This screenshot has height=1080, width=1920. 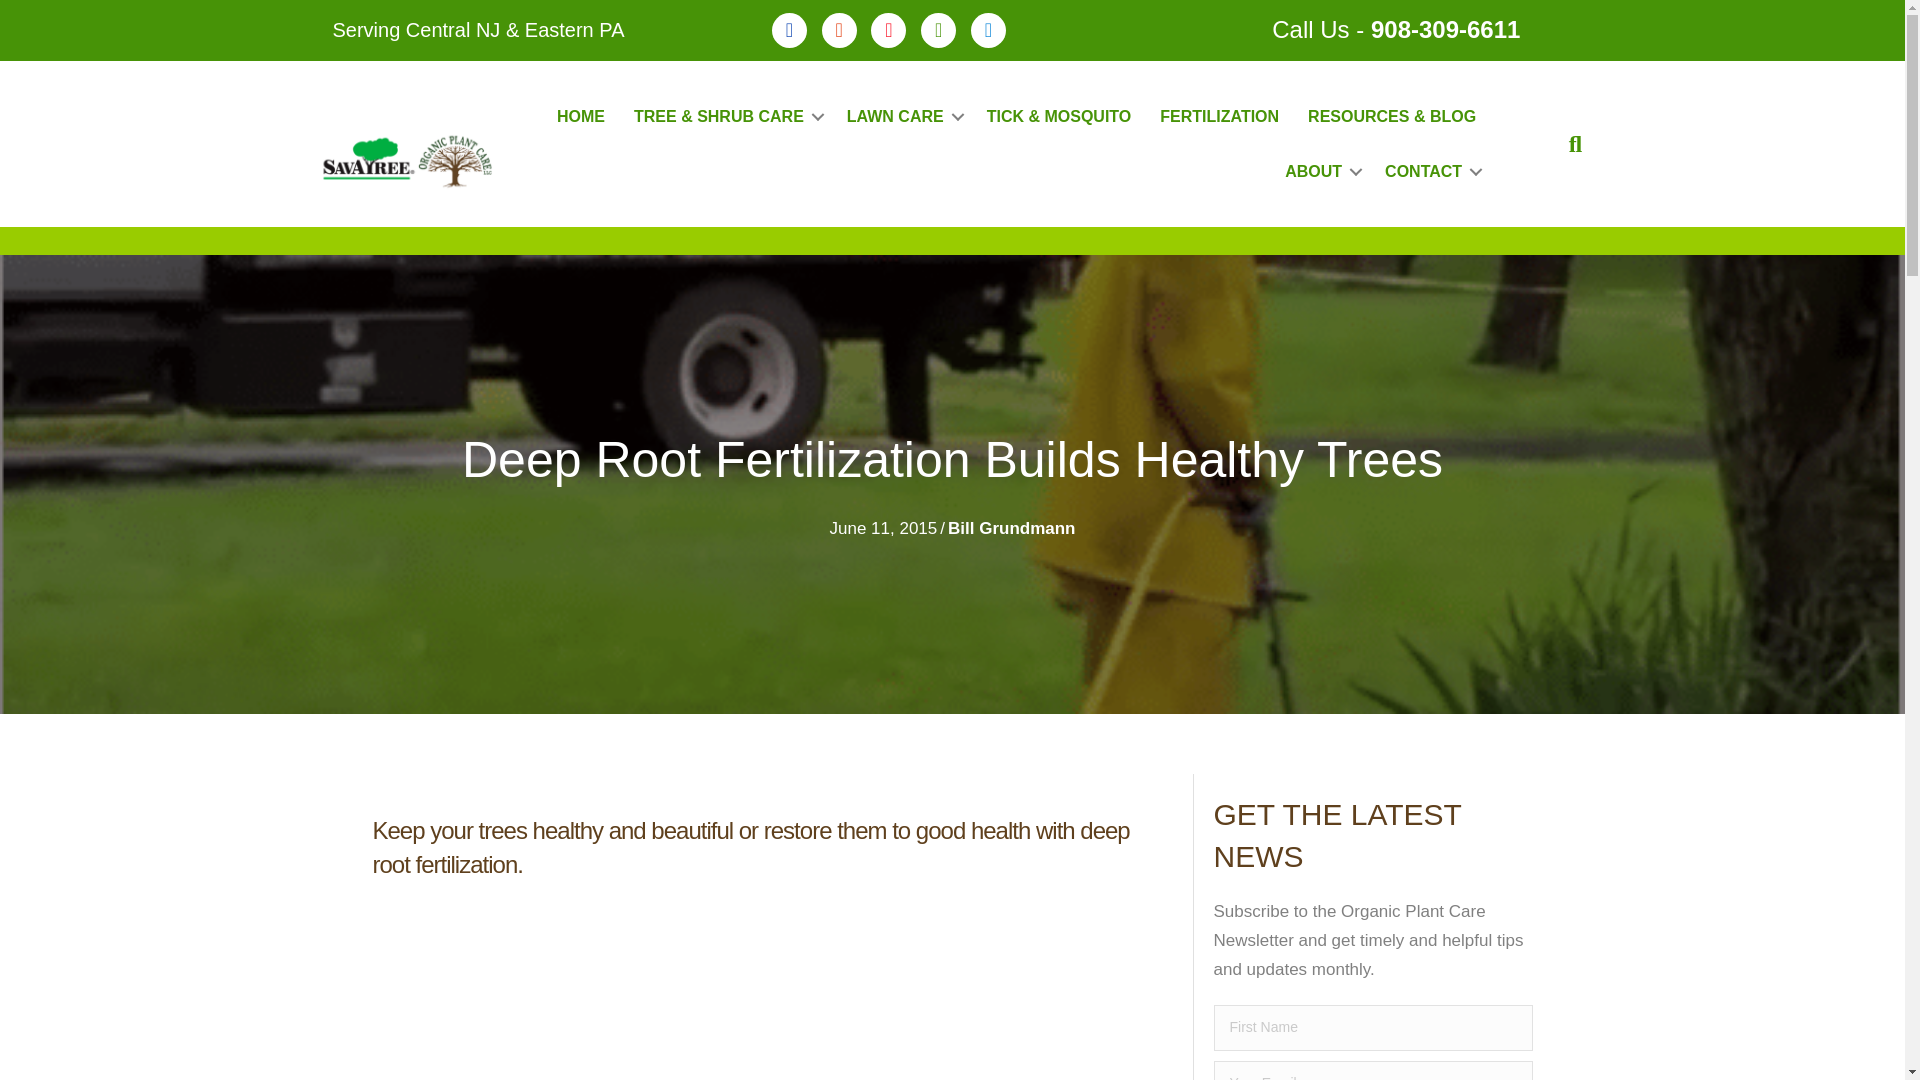 What do you see at coordinates (580, 116) in the screenshot?
I see `HOME` at bounding box center [580, 116].